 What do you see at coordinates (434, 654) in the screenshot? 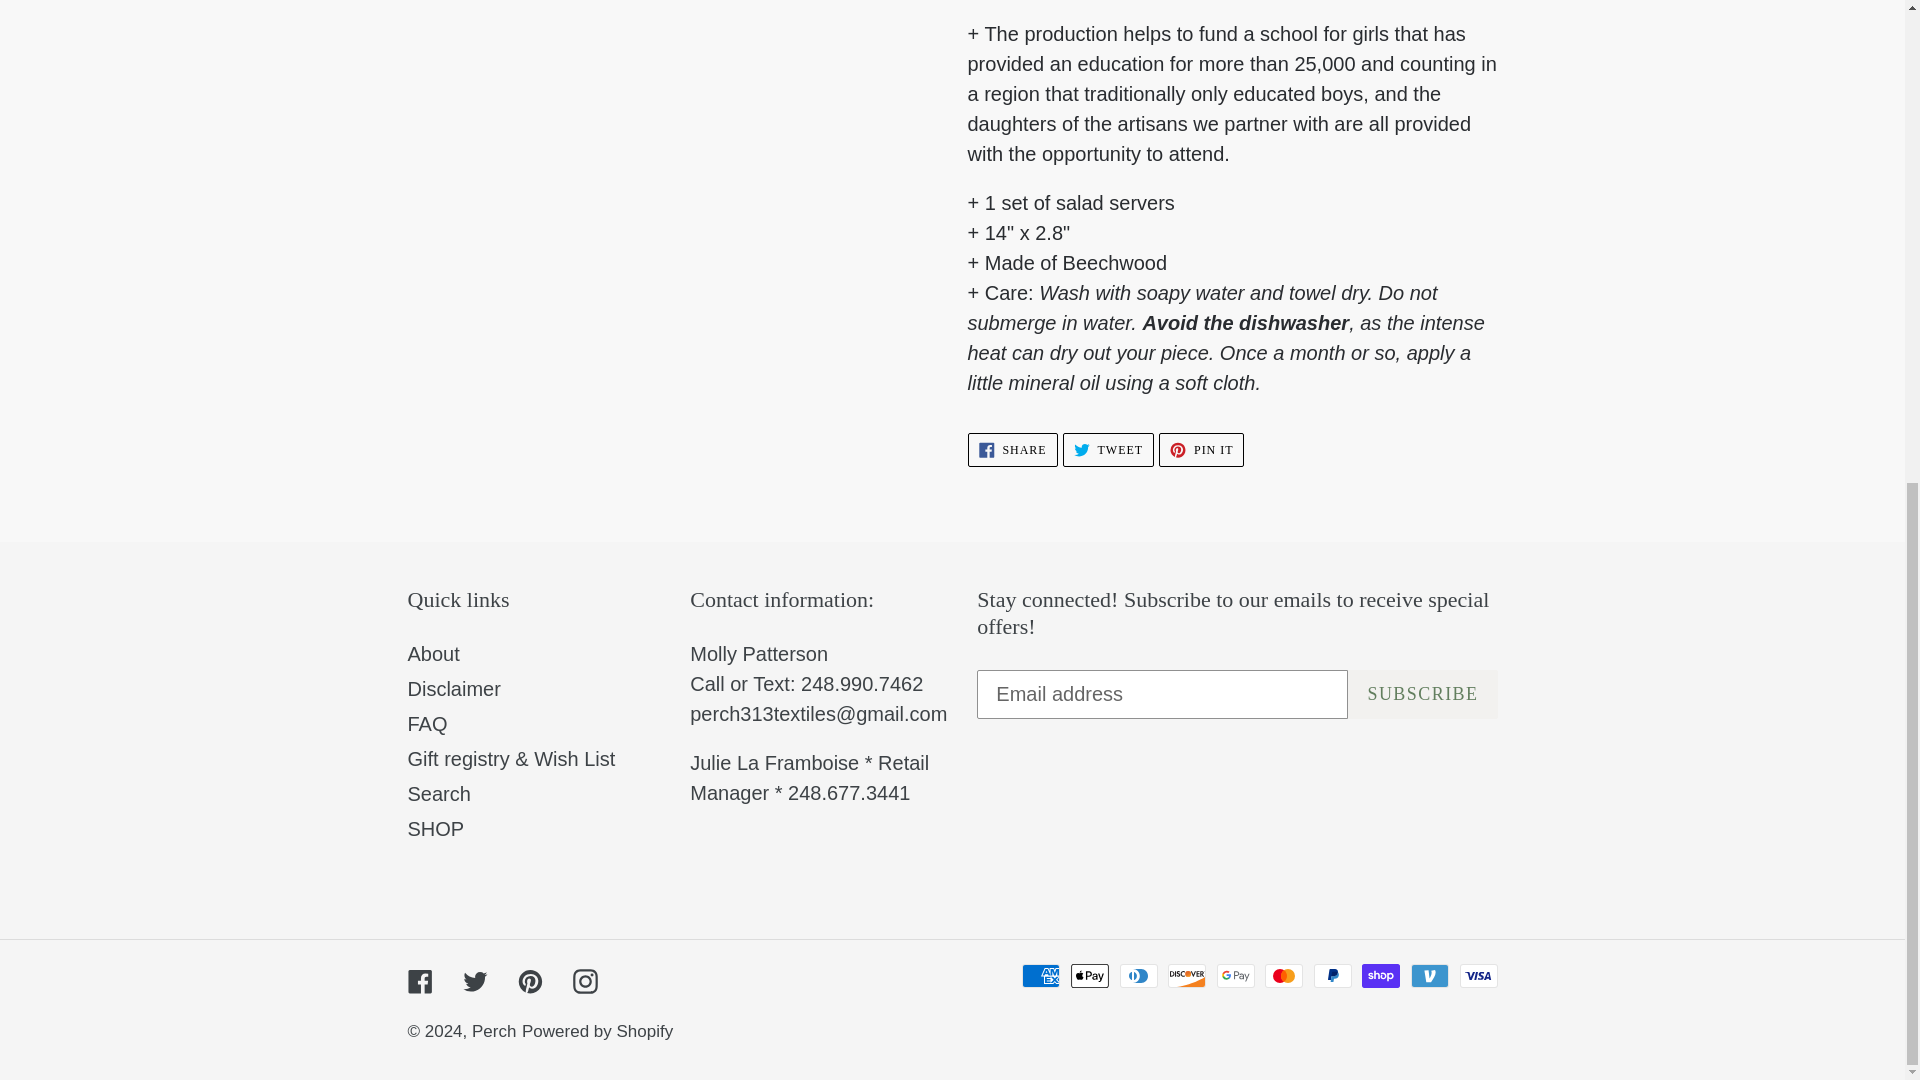
I see `About` at bounding box center [434, 654].